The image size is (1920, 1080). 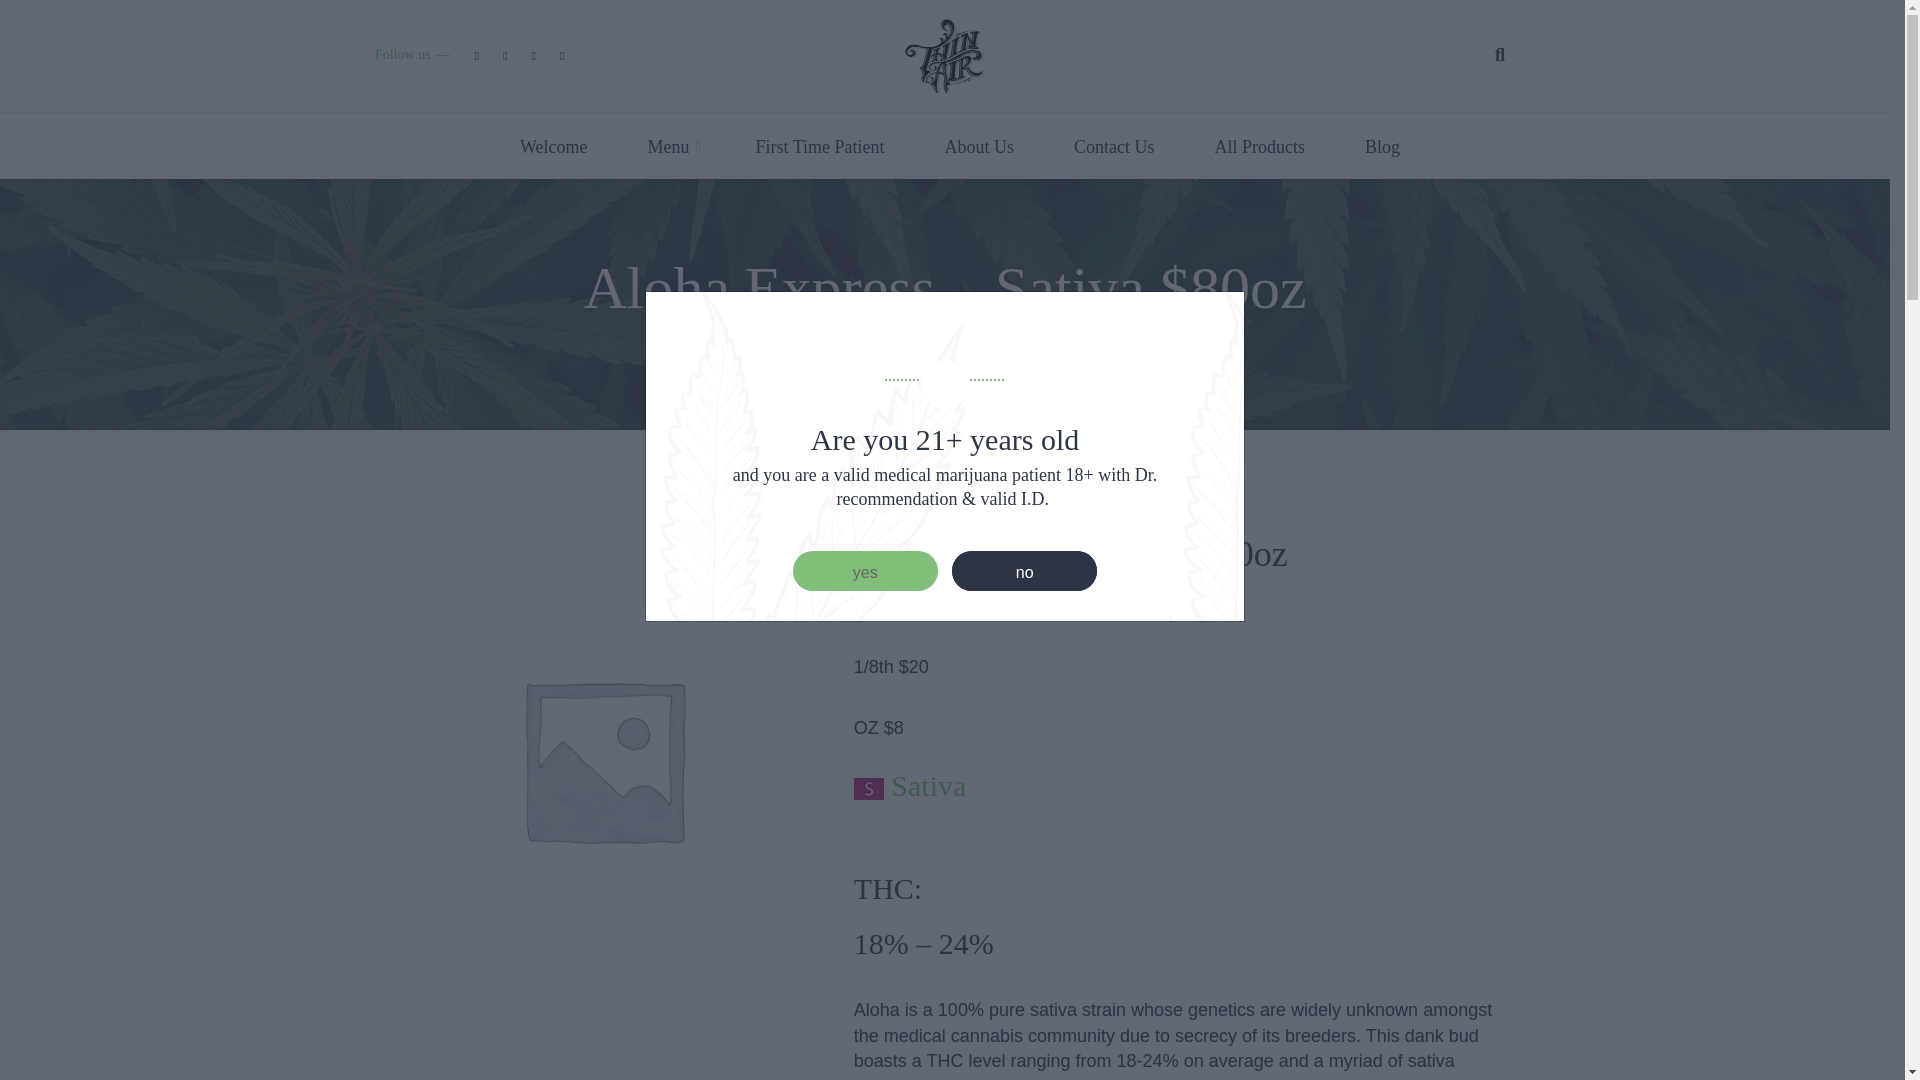 I want to click on Flower, so click(x=867, y=340).